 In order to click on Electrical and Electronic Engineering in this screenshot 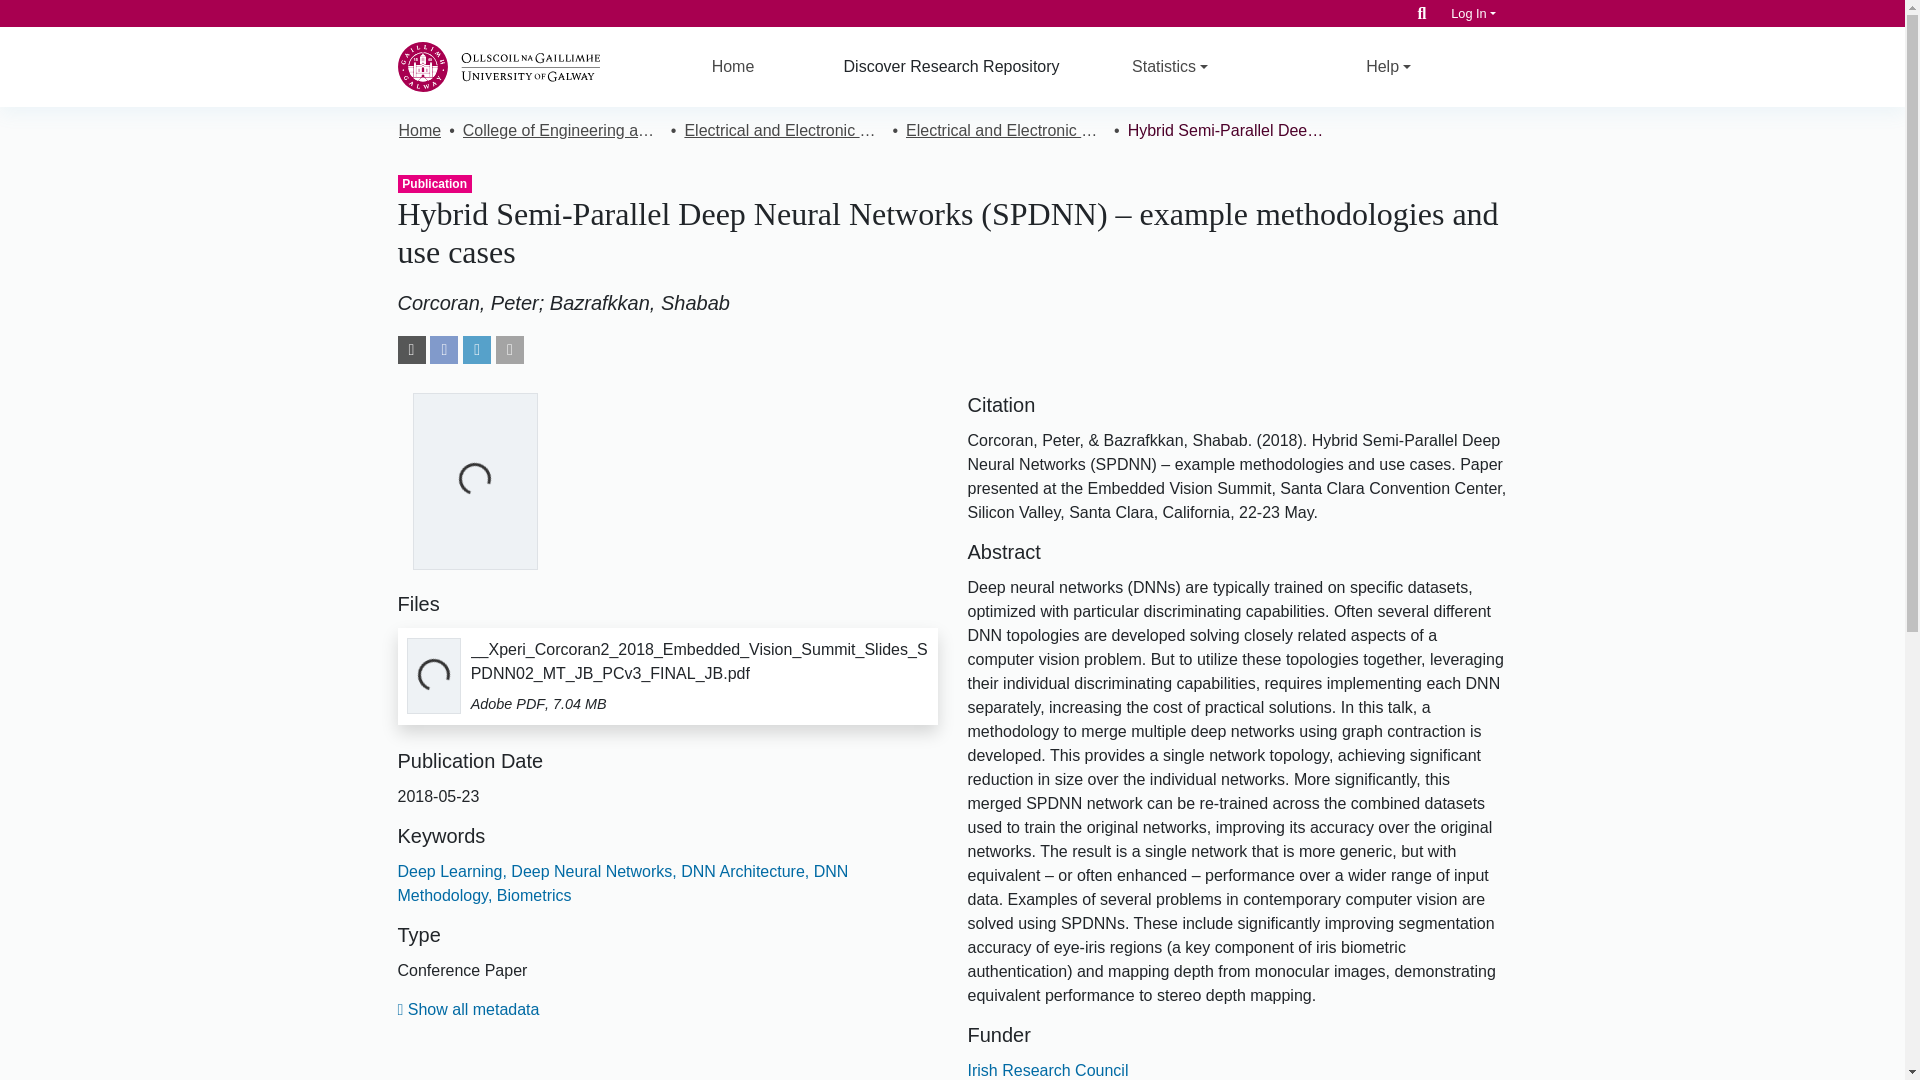, I will do `click(783, 130)`.